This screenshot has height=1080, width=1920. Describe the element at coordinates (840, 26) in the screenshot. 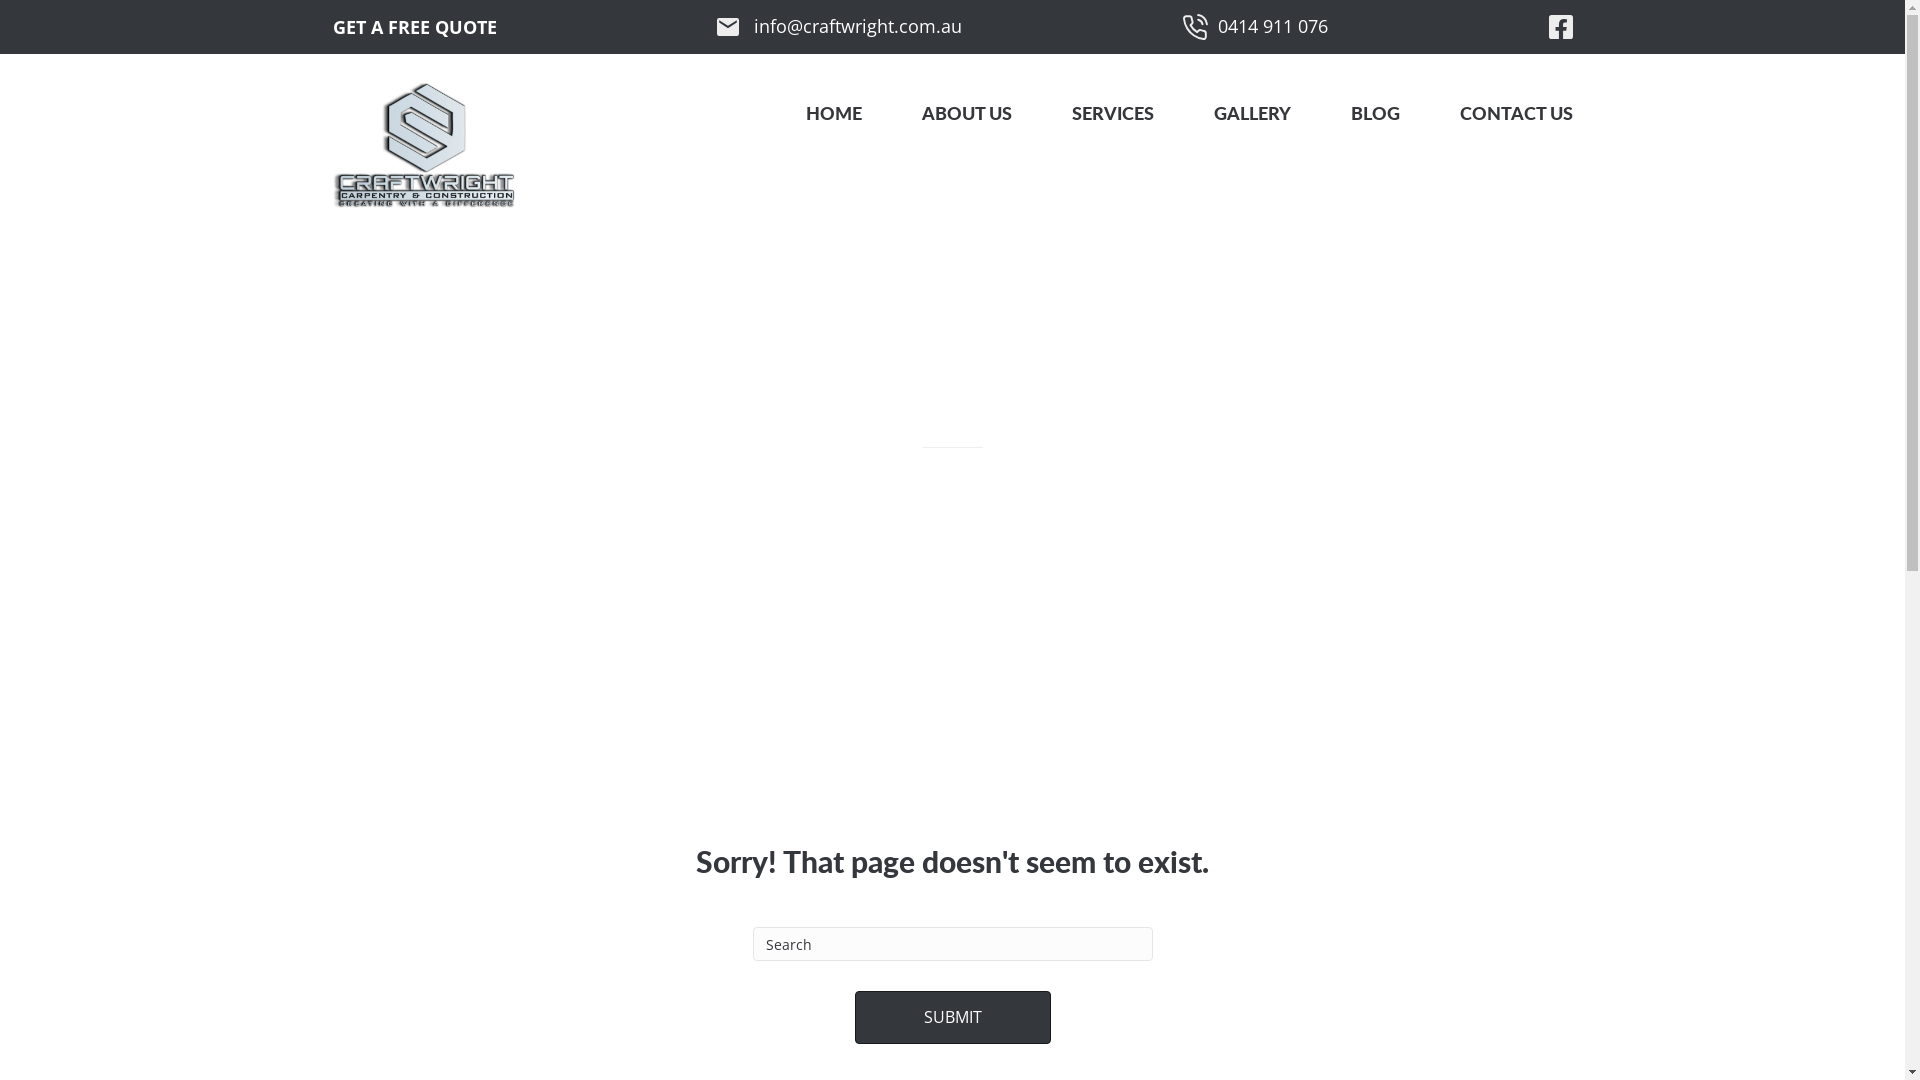

I see `info@craftwright.com.au` at that location.